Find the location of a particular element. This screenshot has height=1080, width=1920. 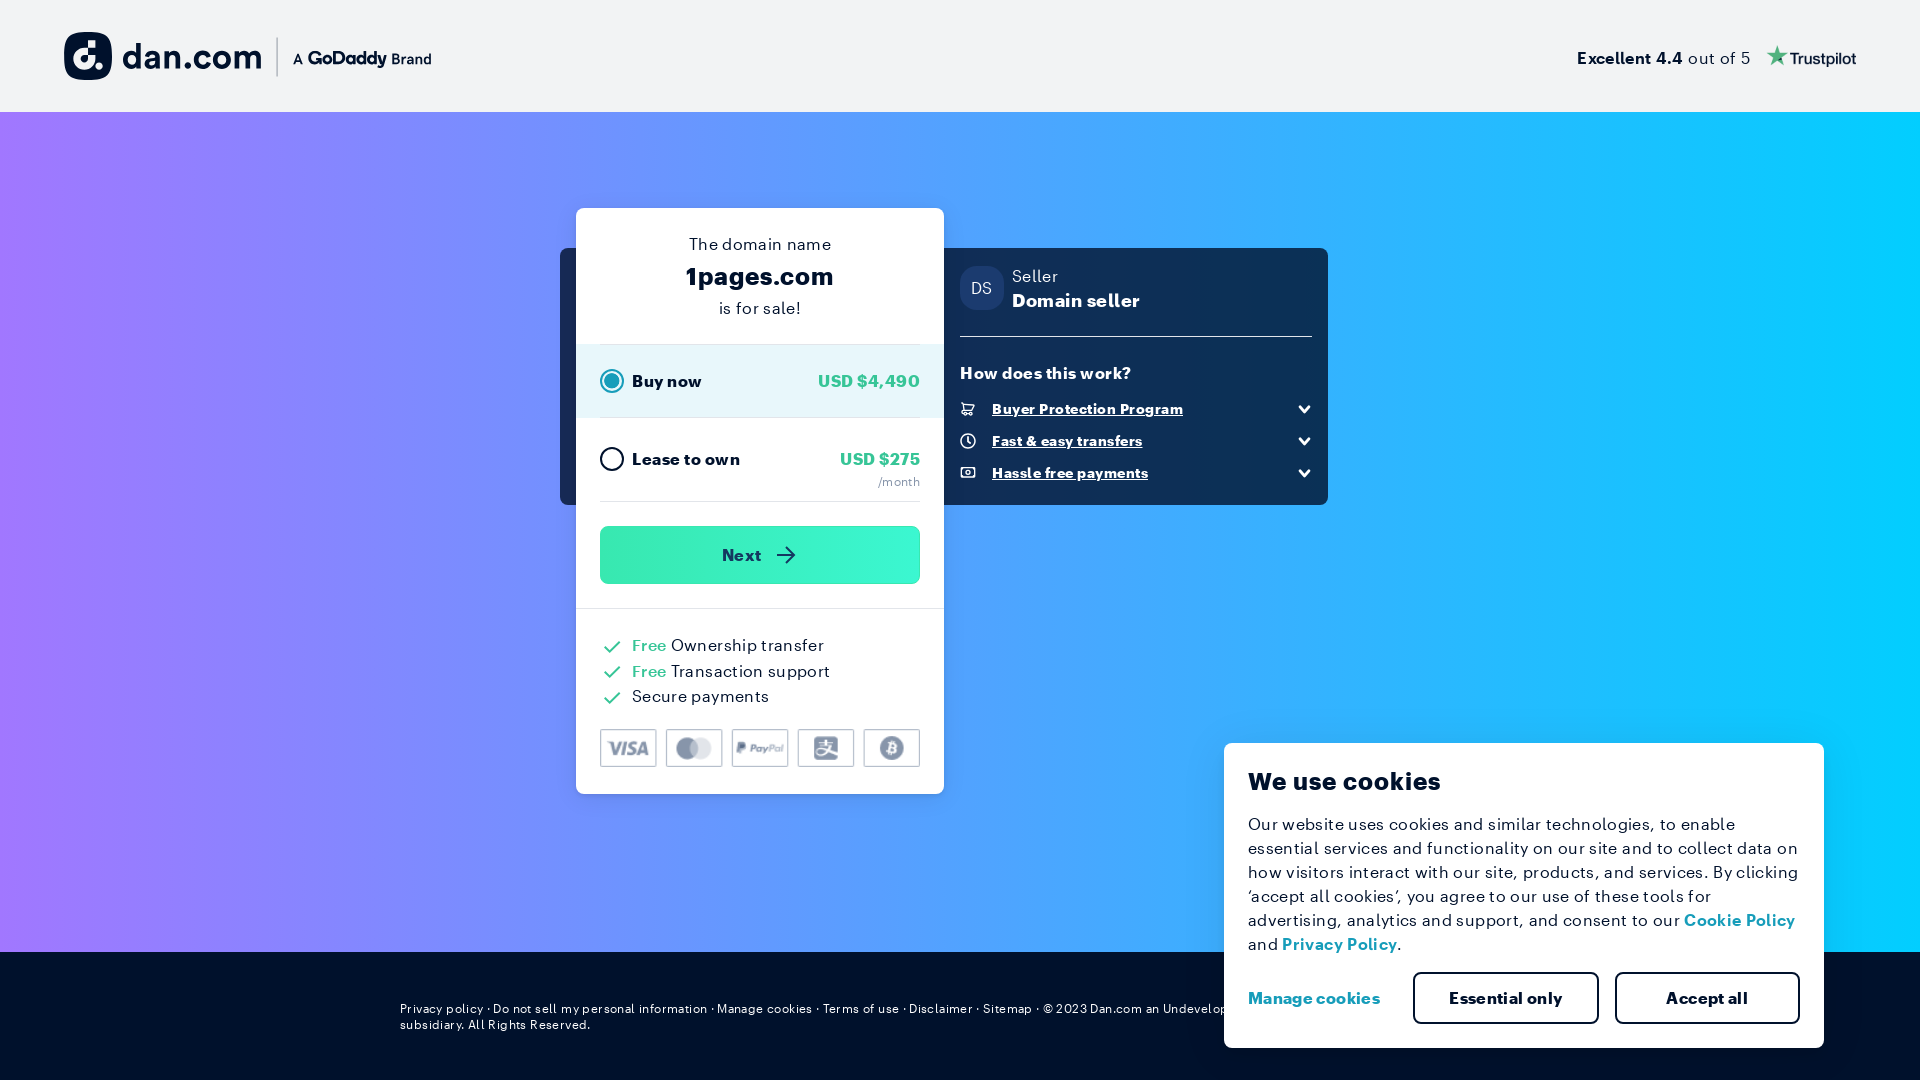

Next
) is located at coordinates (760, 555).